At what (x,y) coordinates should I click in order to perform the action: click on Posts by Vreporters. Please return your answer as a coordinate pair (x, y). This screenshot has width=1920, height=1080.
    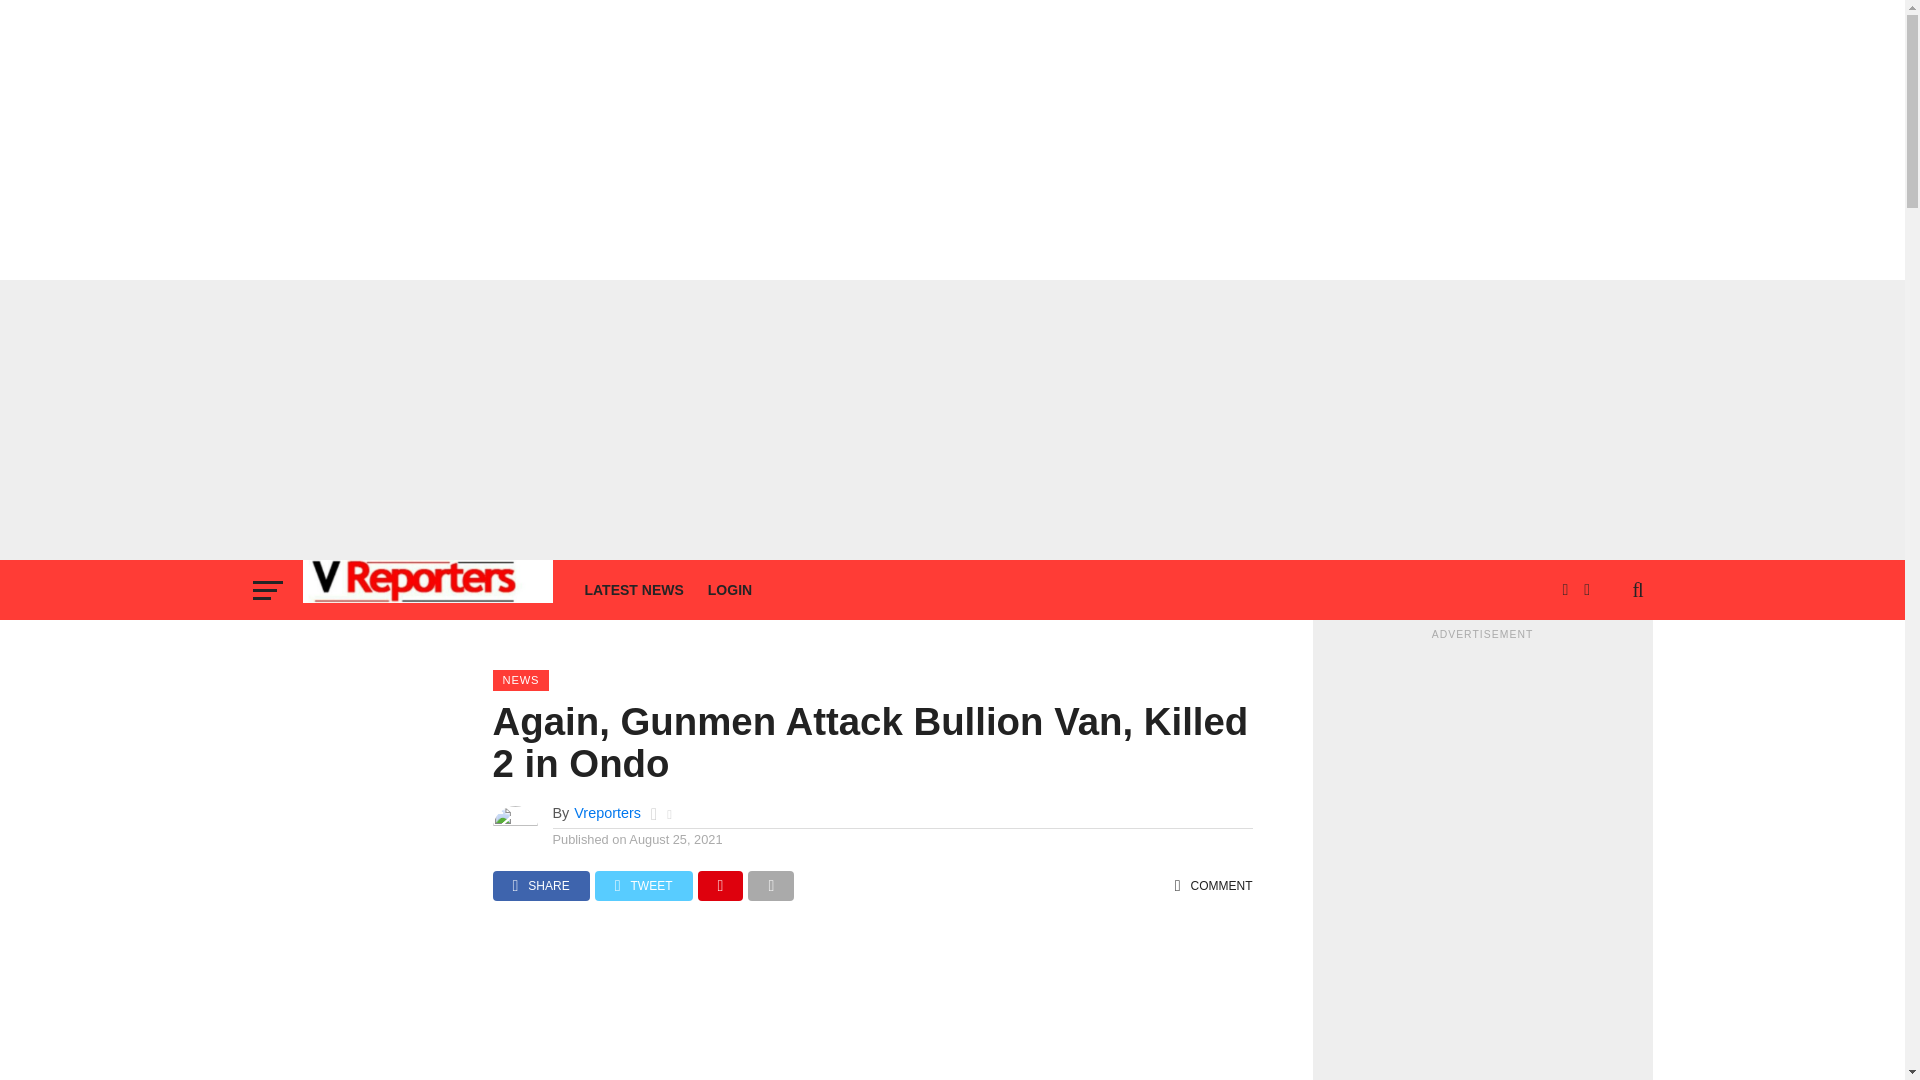
    Looking at the image, I should click on (608, 812).